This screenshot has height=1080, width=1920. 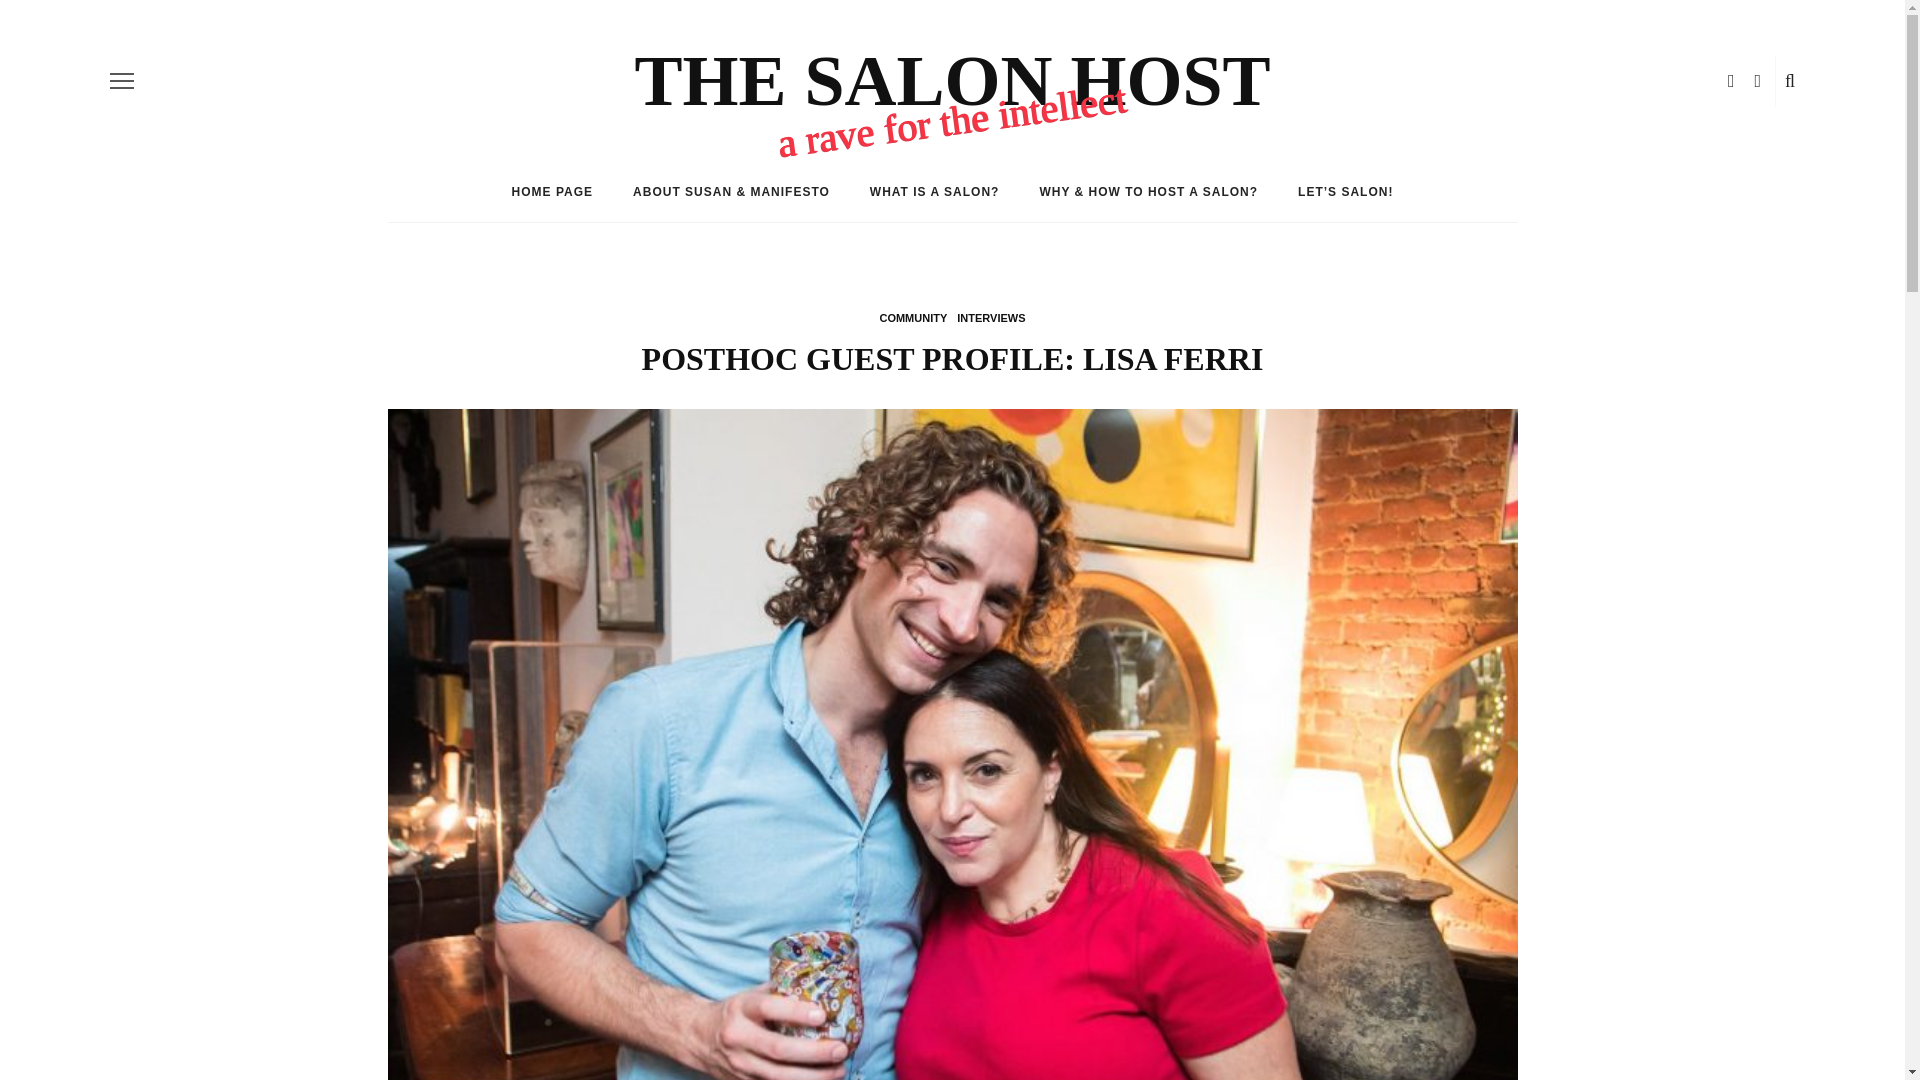 What do you see at coordinates (552, 192) in the screenshot?
I see `HOME PAGE` at bounding box center [552, 192].